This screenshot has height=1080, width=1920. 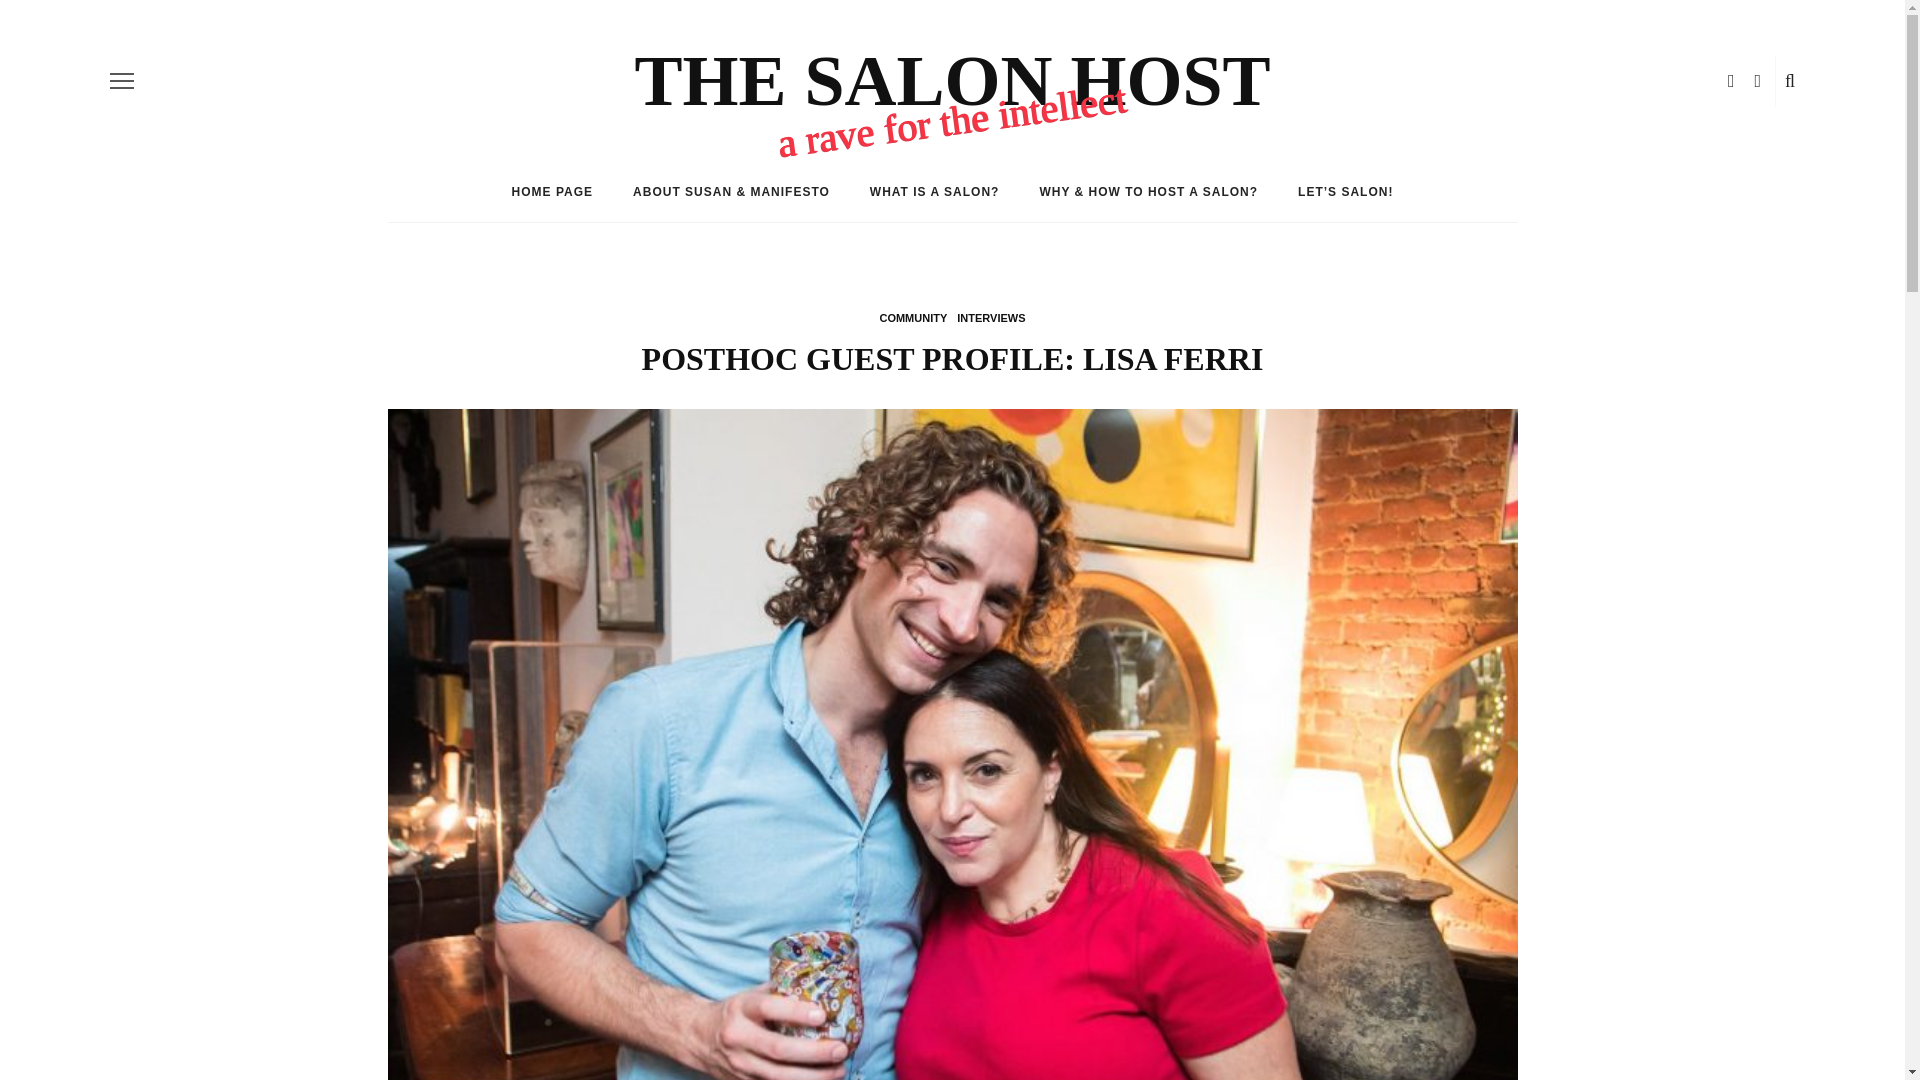 What do you see at coordinates (552, 192) in the screenshot?
I see `HOME PAGE` at bounding box center [552, 192].